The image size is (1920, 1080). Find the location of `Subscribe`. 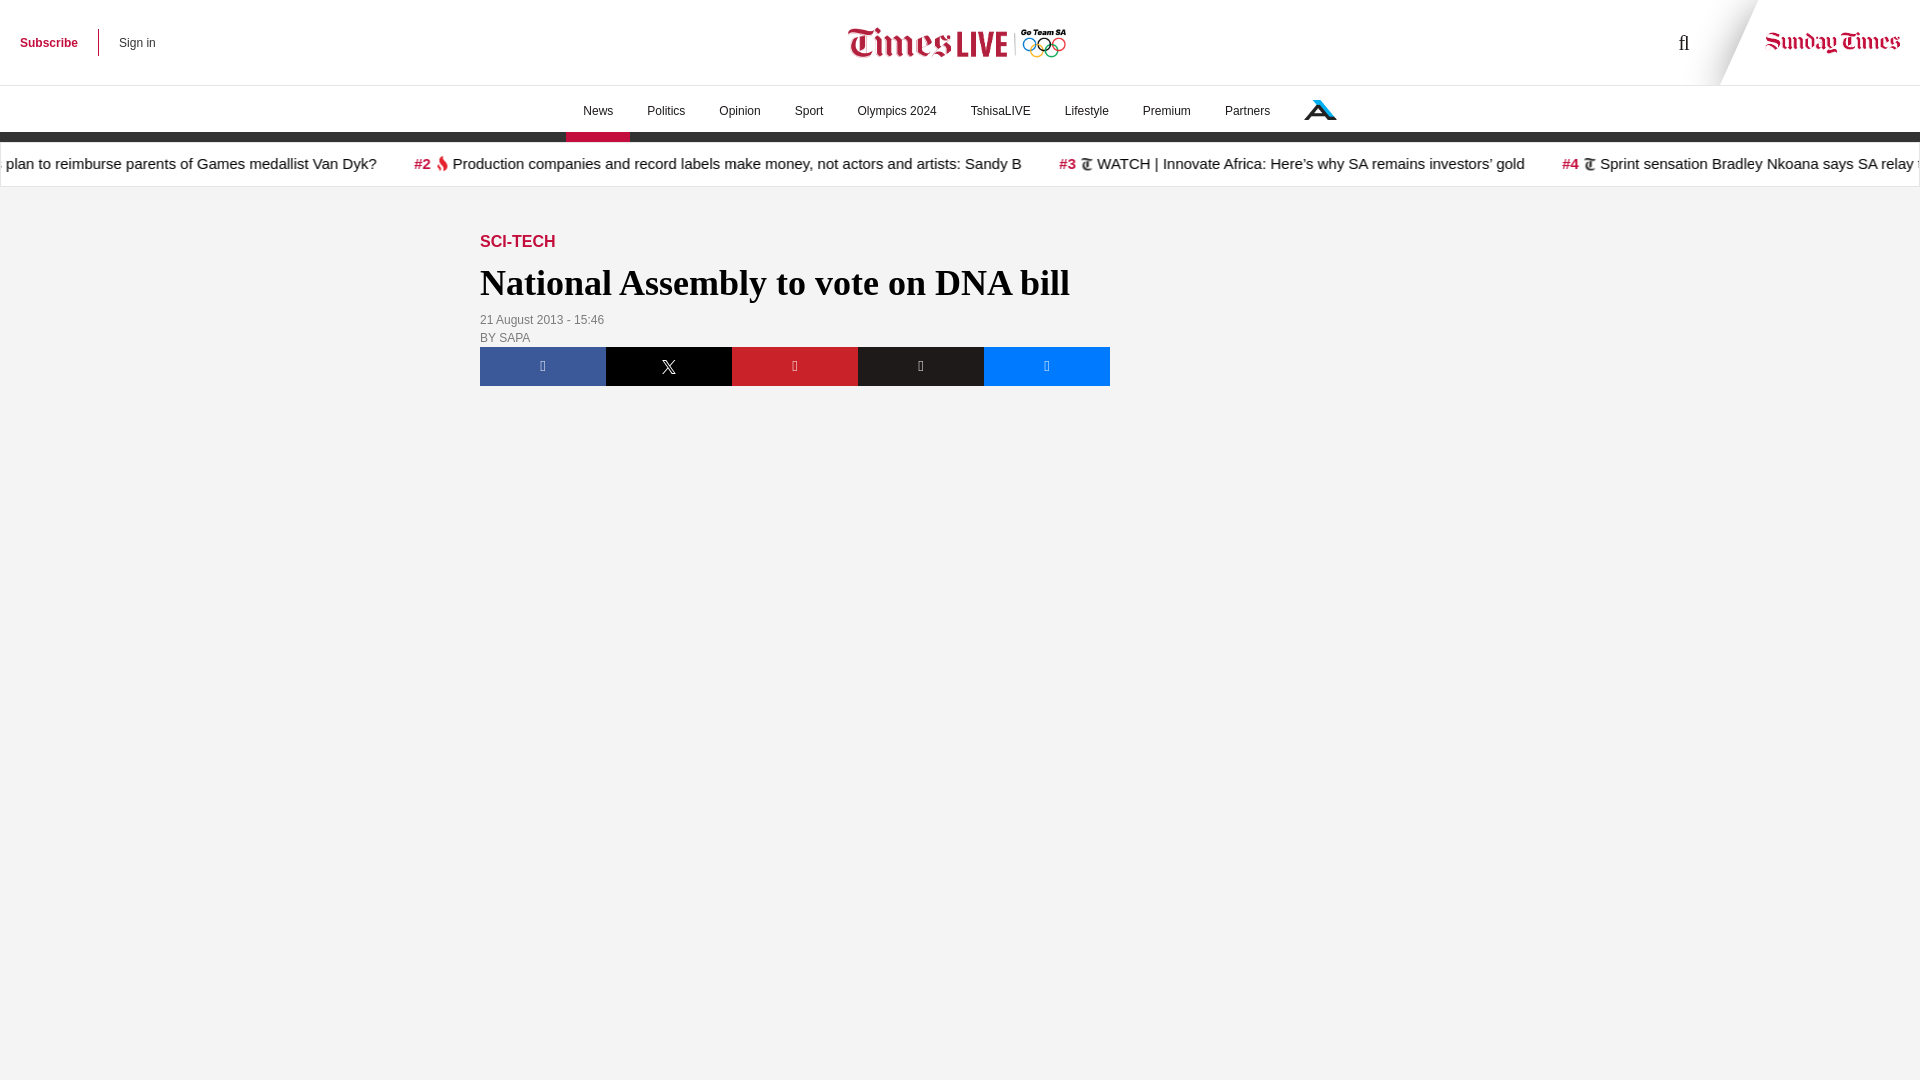

Subscribe is located at coordinates (48, 42).